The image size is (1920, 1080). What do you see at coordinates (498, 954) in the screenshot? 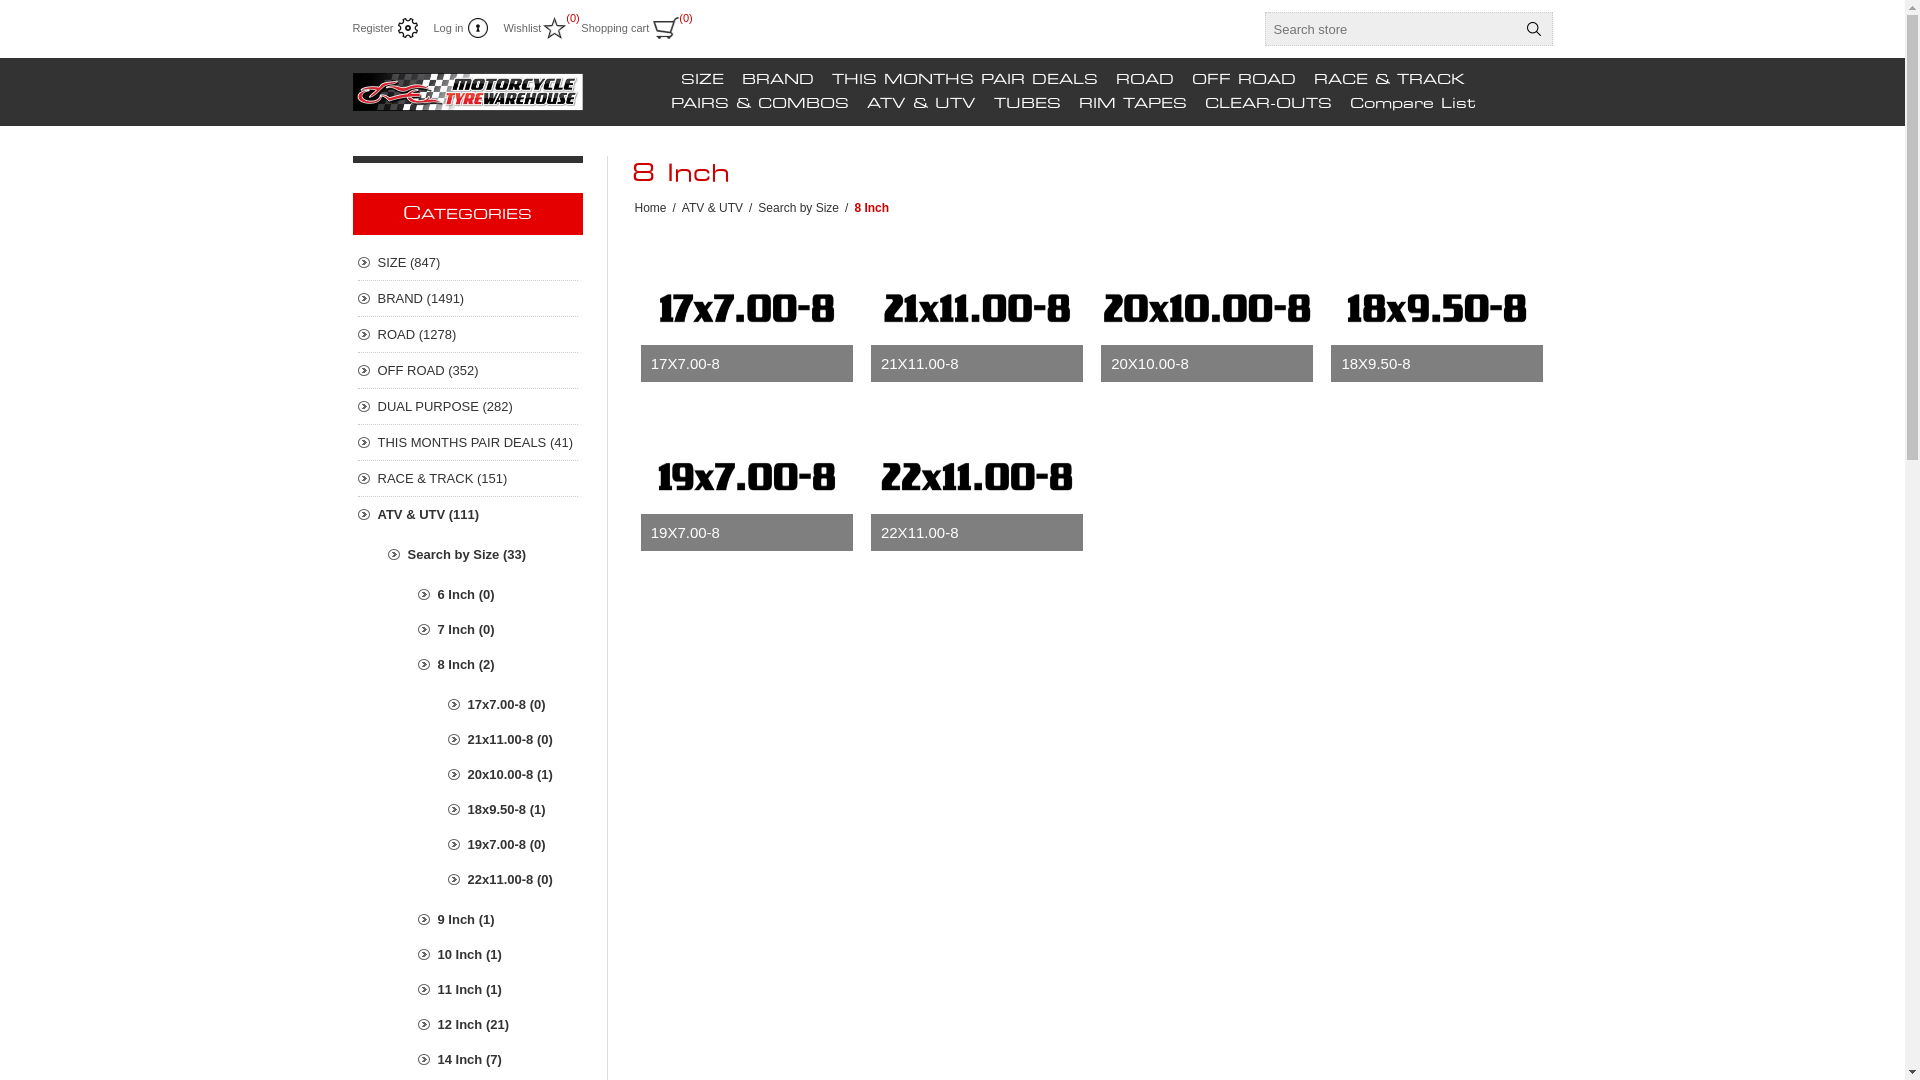
I see `10 Inch (1)` at bounding box center [498, 954].